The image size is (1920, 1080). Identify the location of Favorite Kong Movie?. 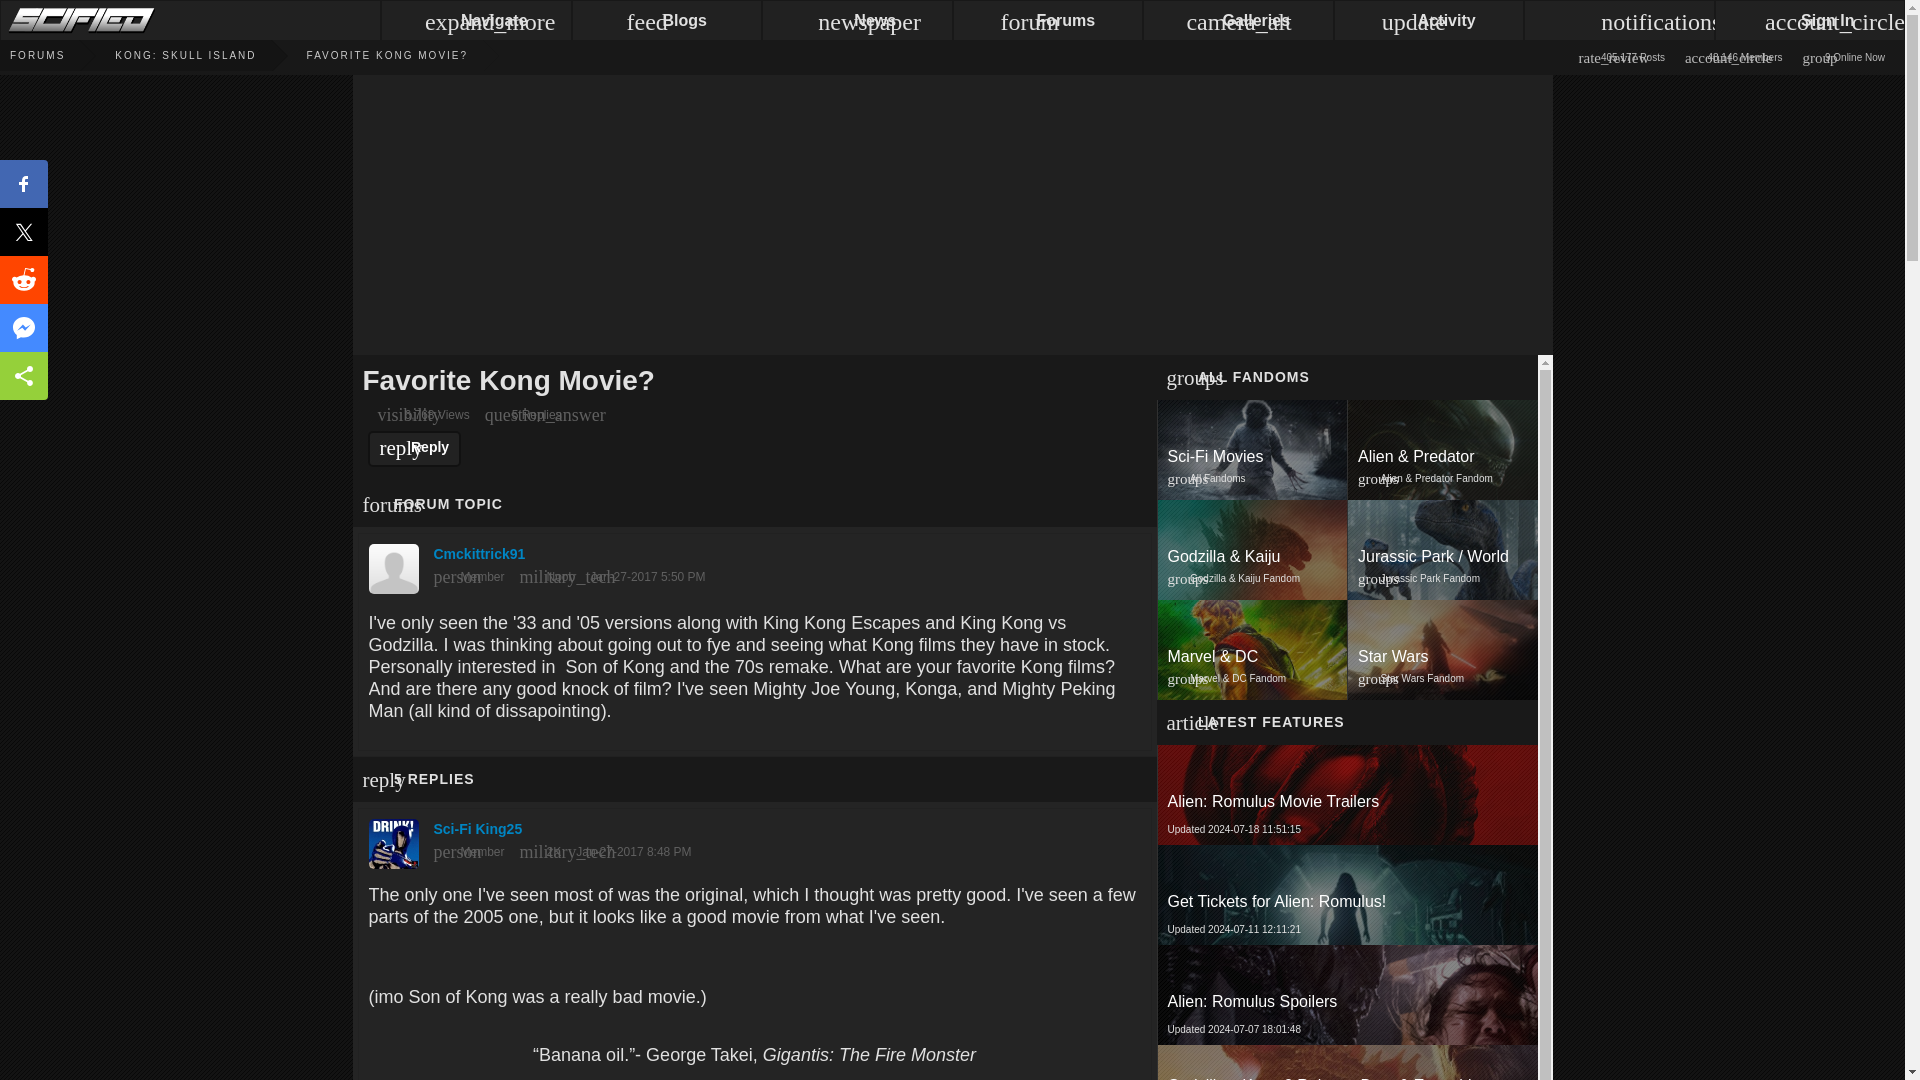
(362, 55).